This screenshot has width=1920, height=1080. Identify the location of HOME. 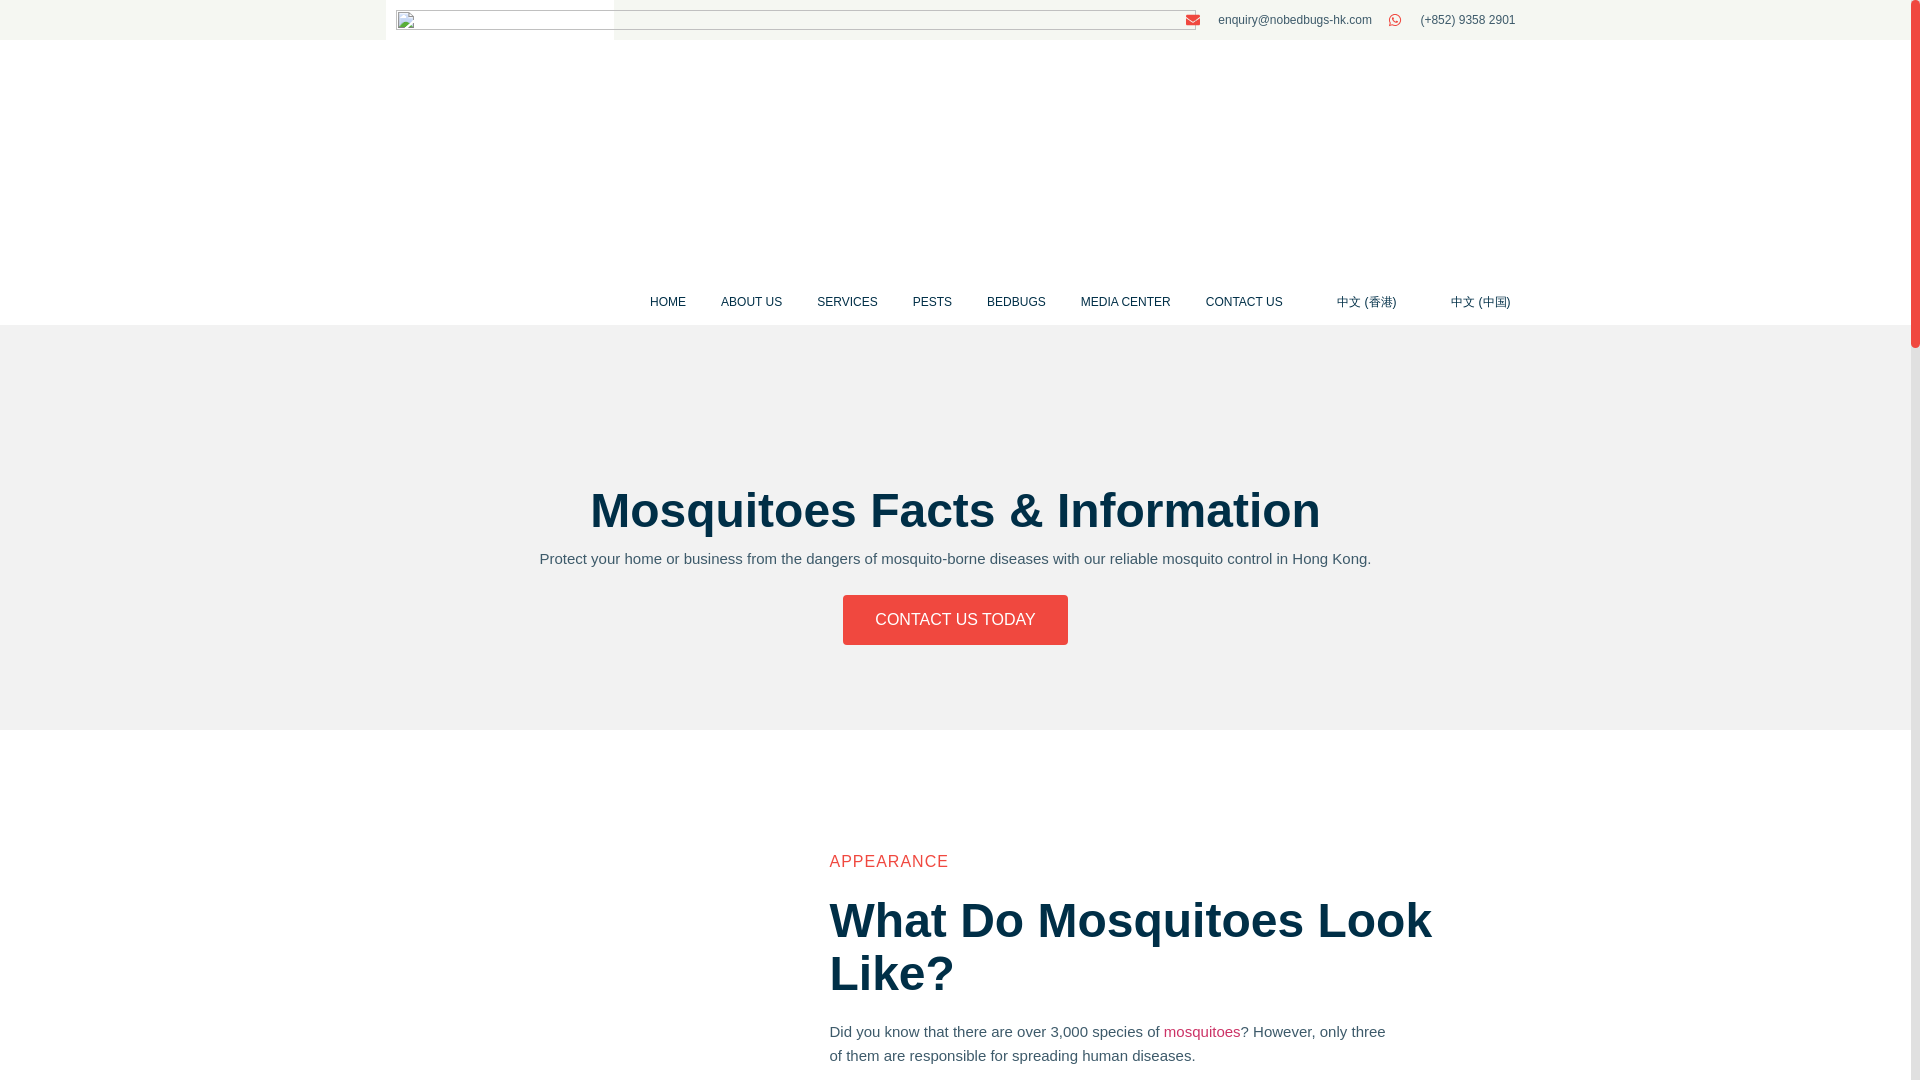
(668, 302).